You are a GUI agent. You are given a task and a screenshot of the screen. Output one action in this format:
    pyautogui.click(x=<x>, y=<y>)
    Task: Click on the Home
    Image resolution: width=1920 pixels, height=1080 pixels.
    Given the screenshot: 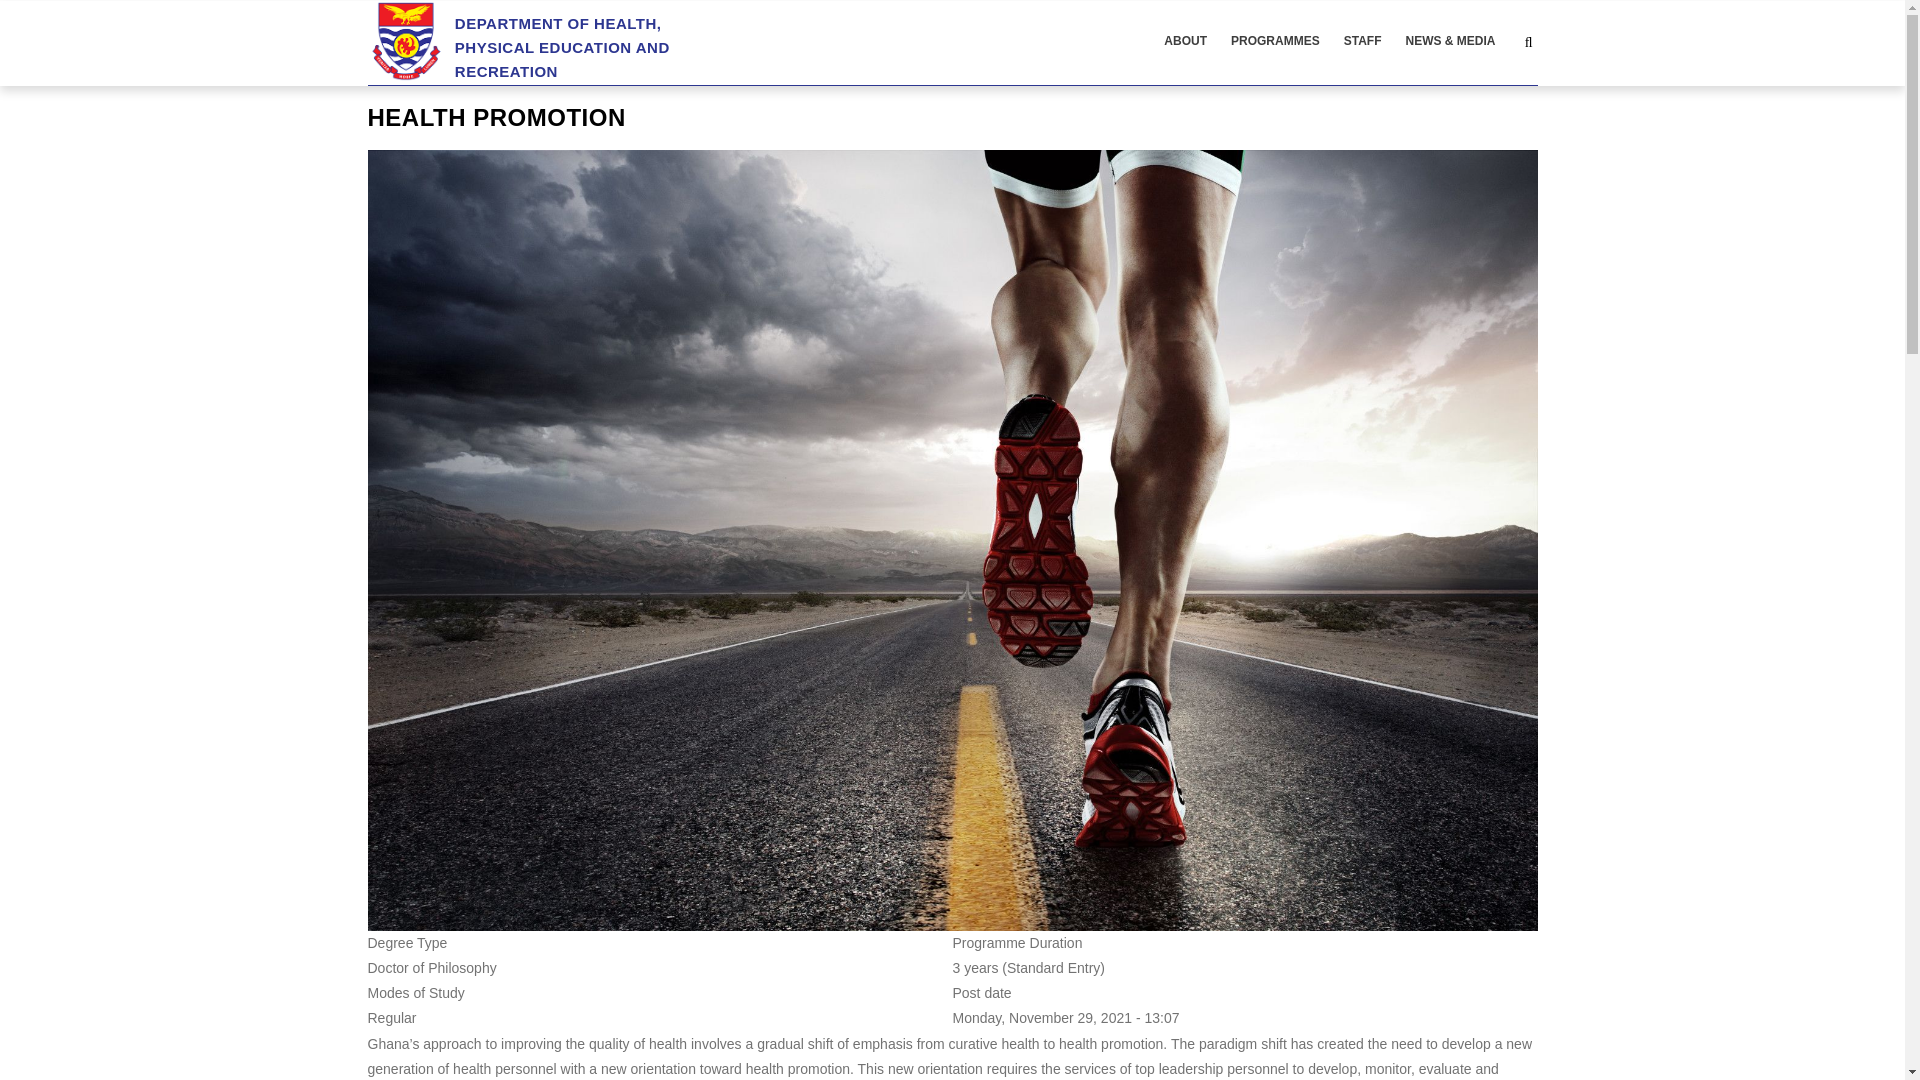 What is the action you would take?
    pyautogui.click(x=552, y=41)
    